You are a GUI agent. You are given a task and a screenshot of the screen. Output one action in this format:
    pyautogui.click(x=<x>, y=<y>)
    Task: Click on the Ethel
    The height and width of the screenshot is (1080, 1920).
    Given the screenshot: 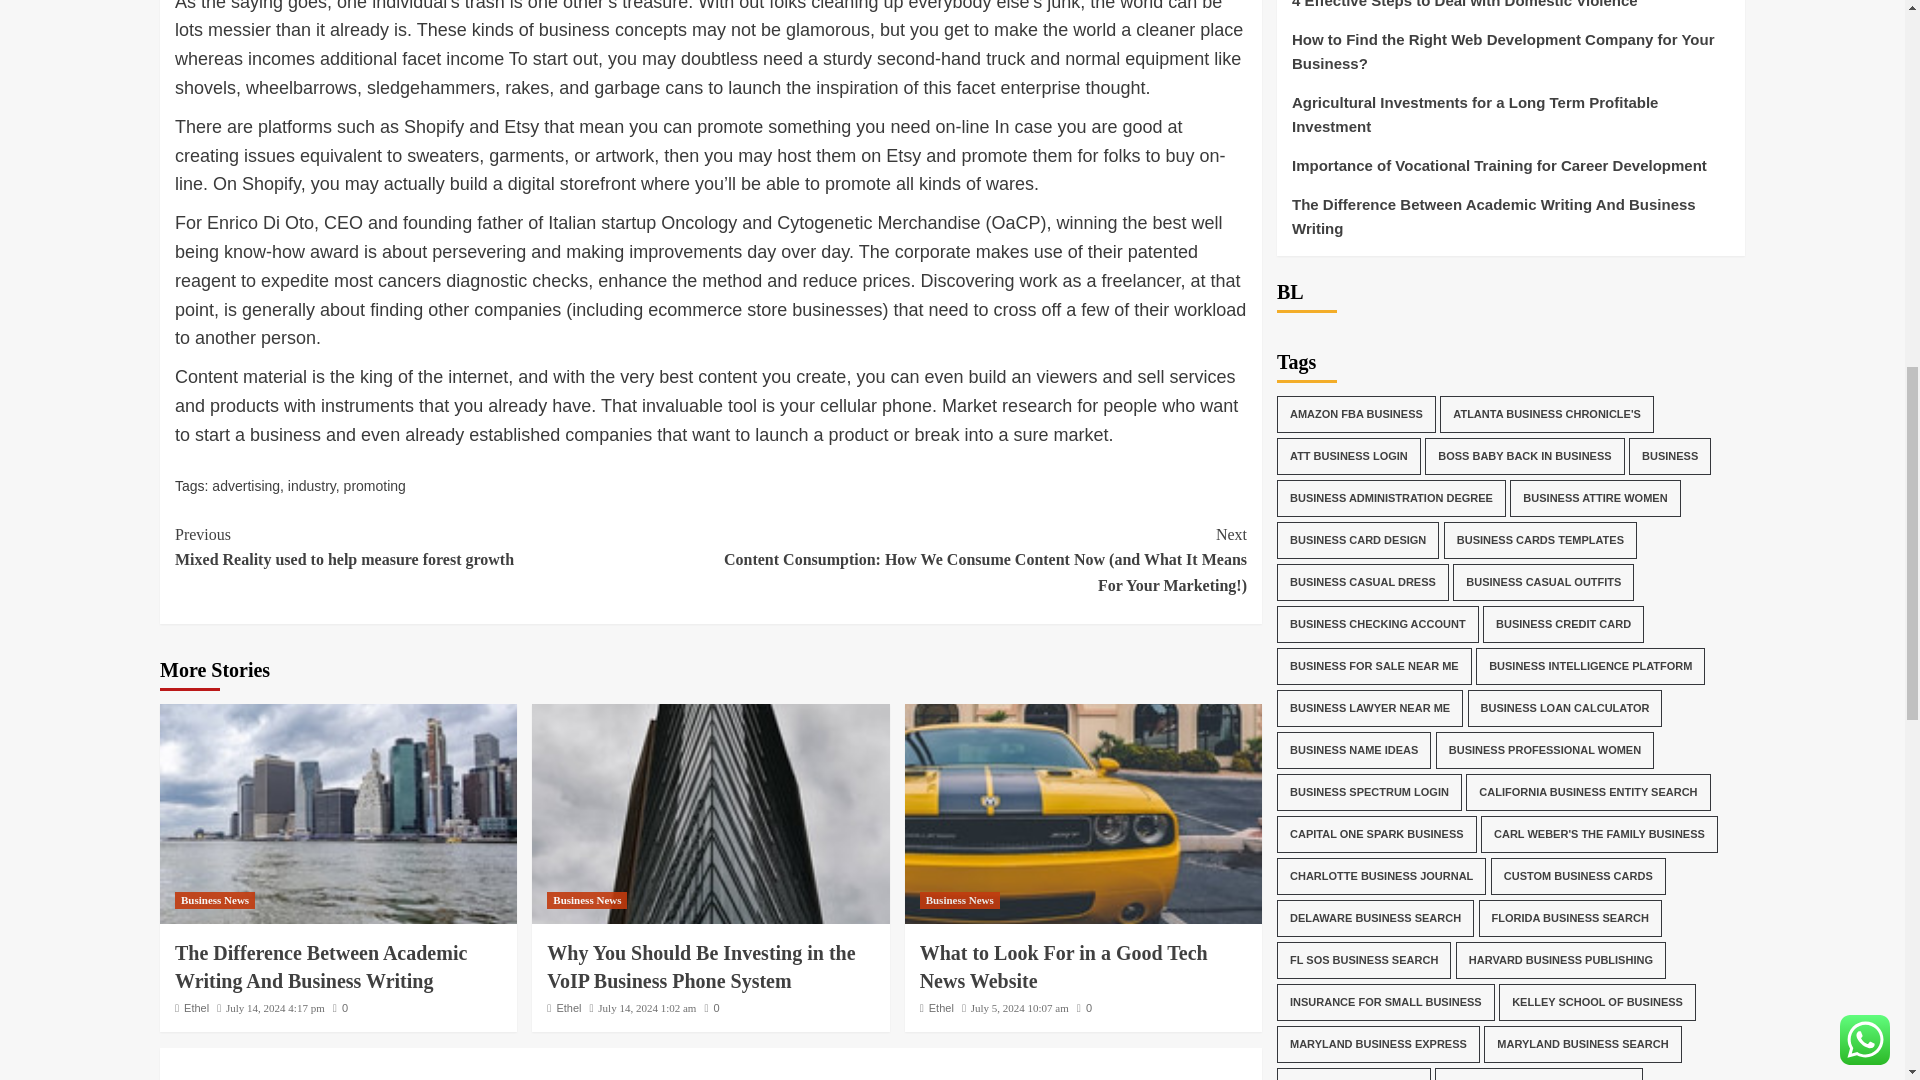 What is the action you would take?
    pyautogui.click(x=196, y=1008)
    